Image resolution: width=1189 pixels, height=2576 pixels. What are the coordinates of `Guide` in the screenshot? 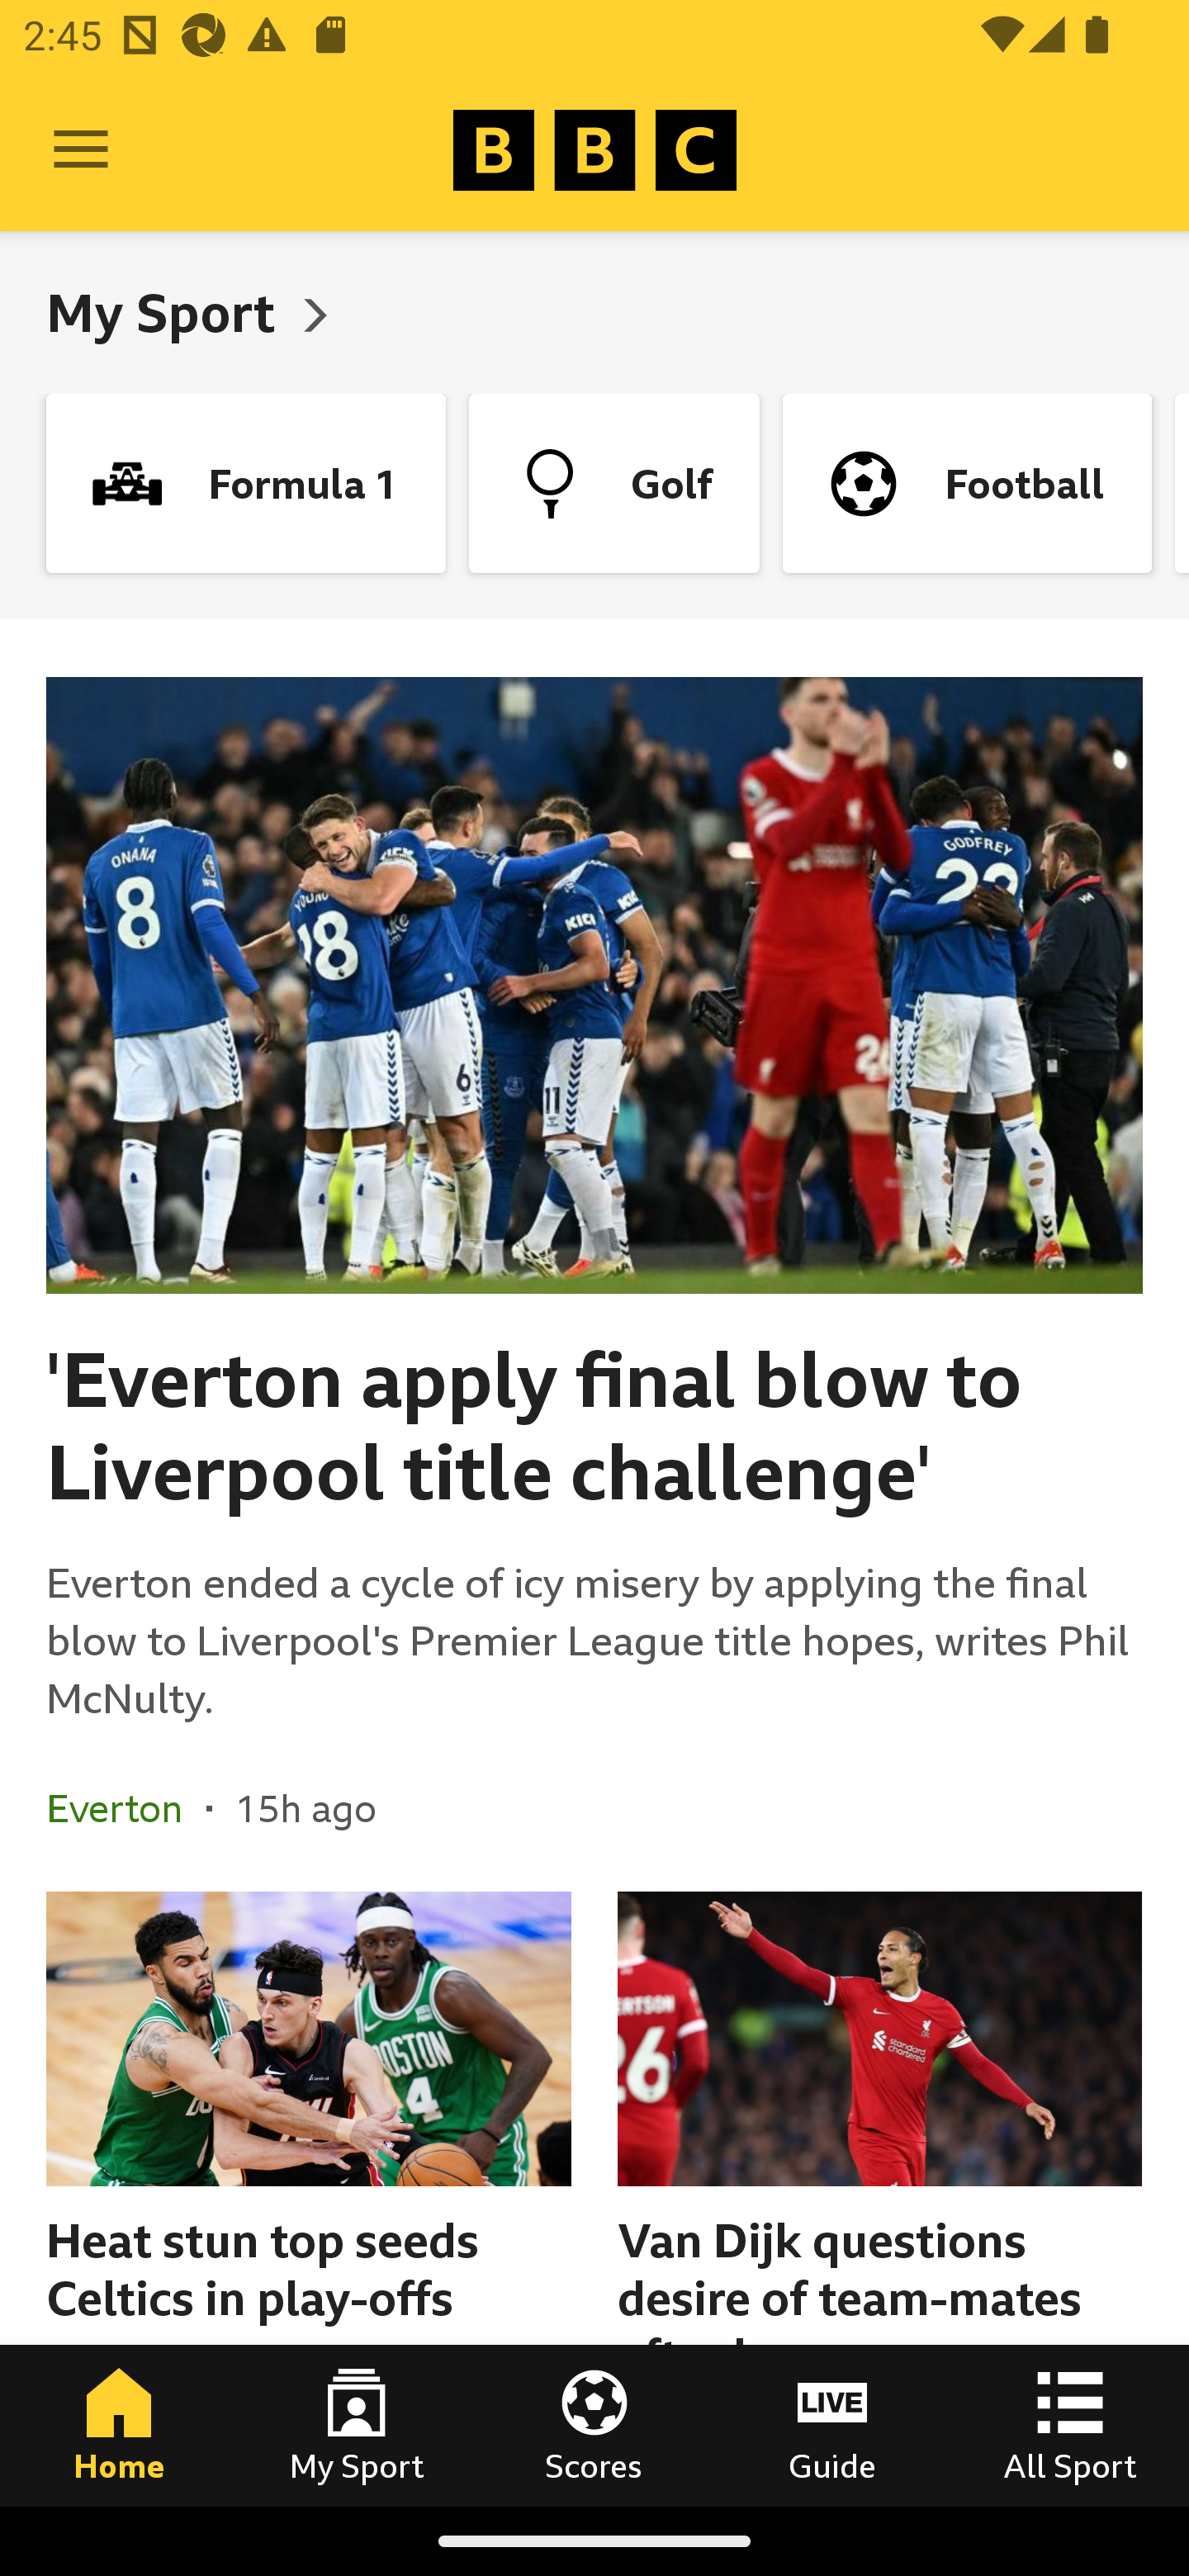 It's located at (832, 2425).